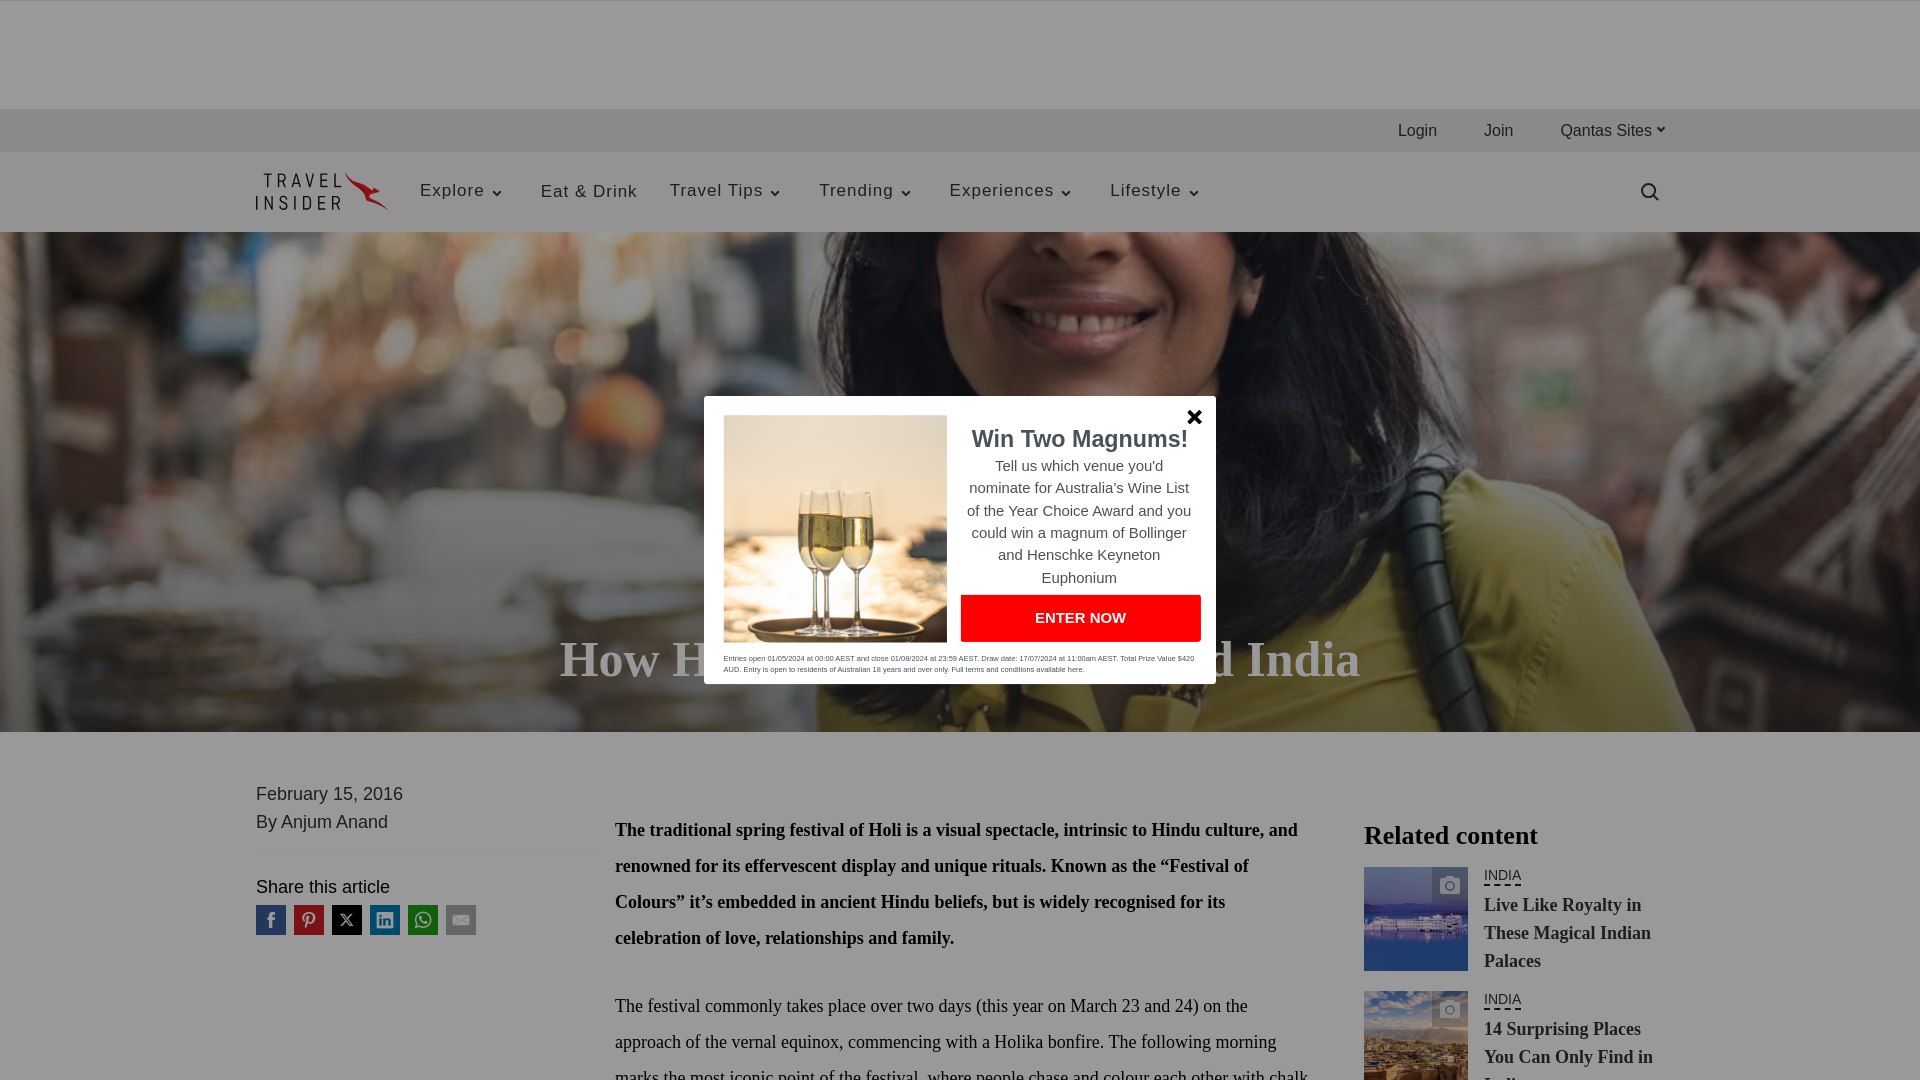  I want to click on Explore, so click(464, 192).